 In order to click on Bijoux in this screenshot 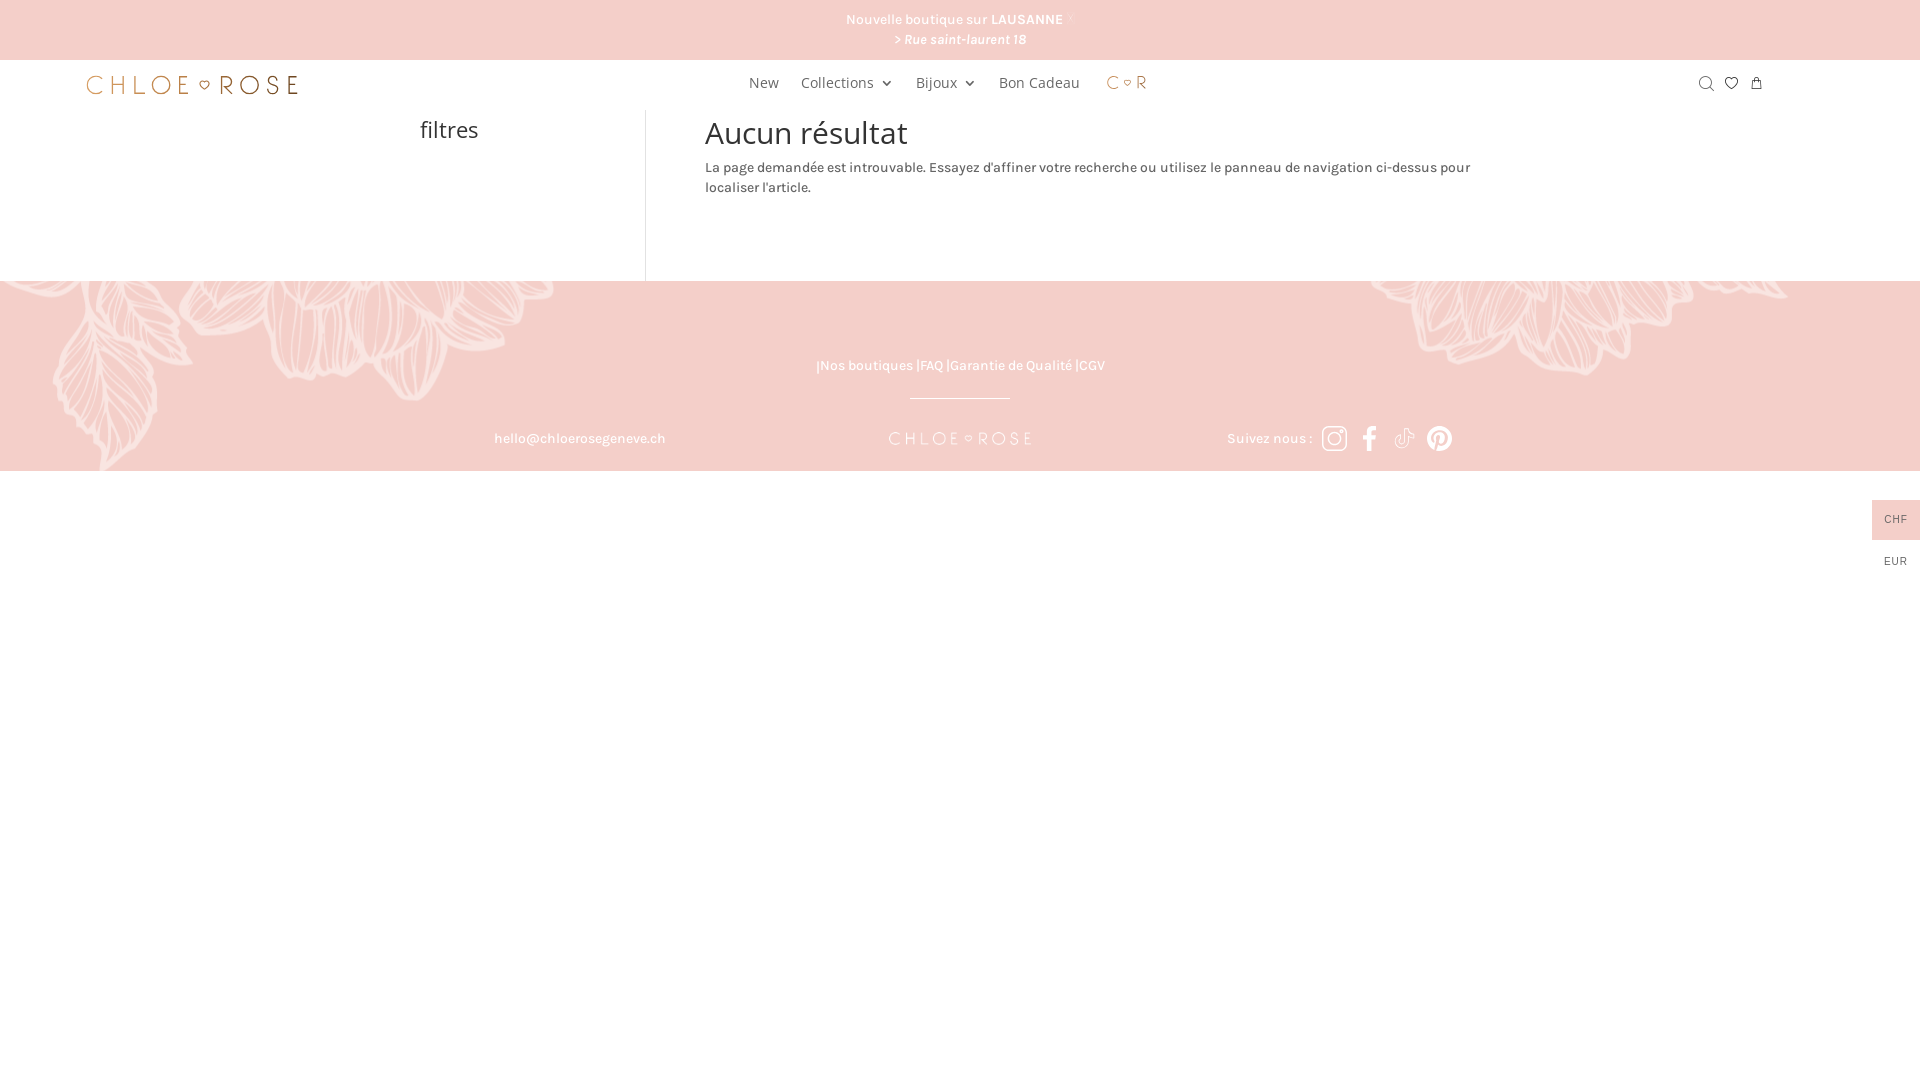, I will do `click(946, 89)`.